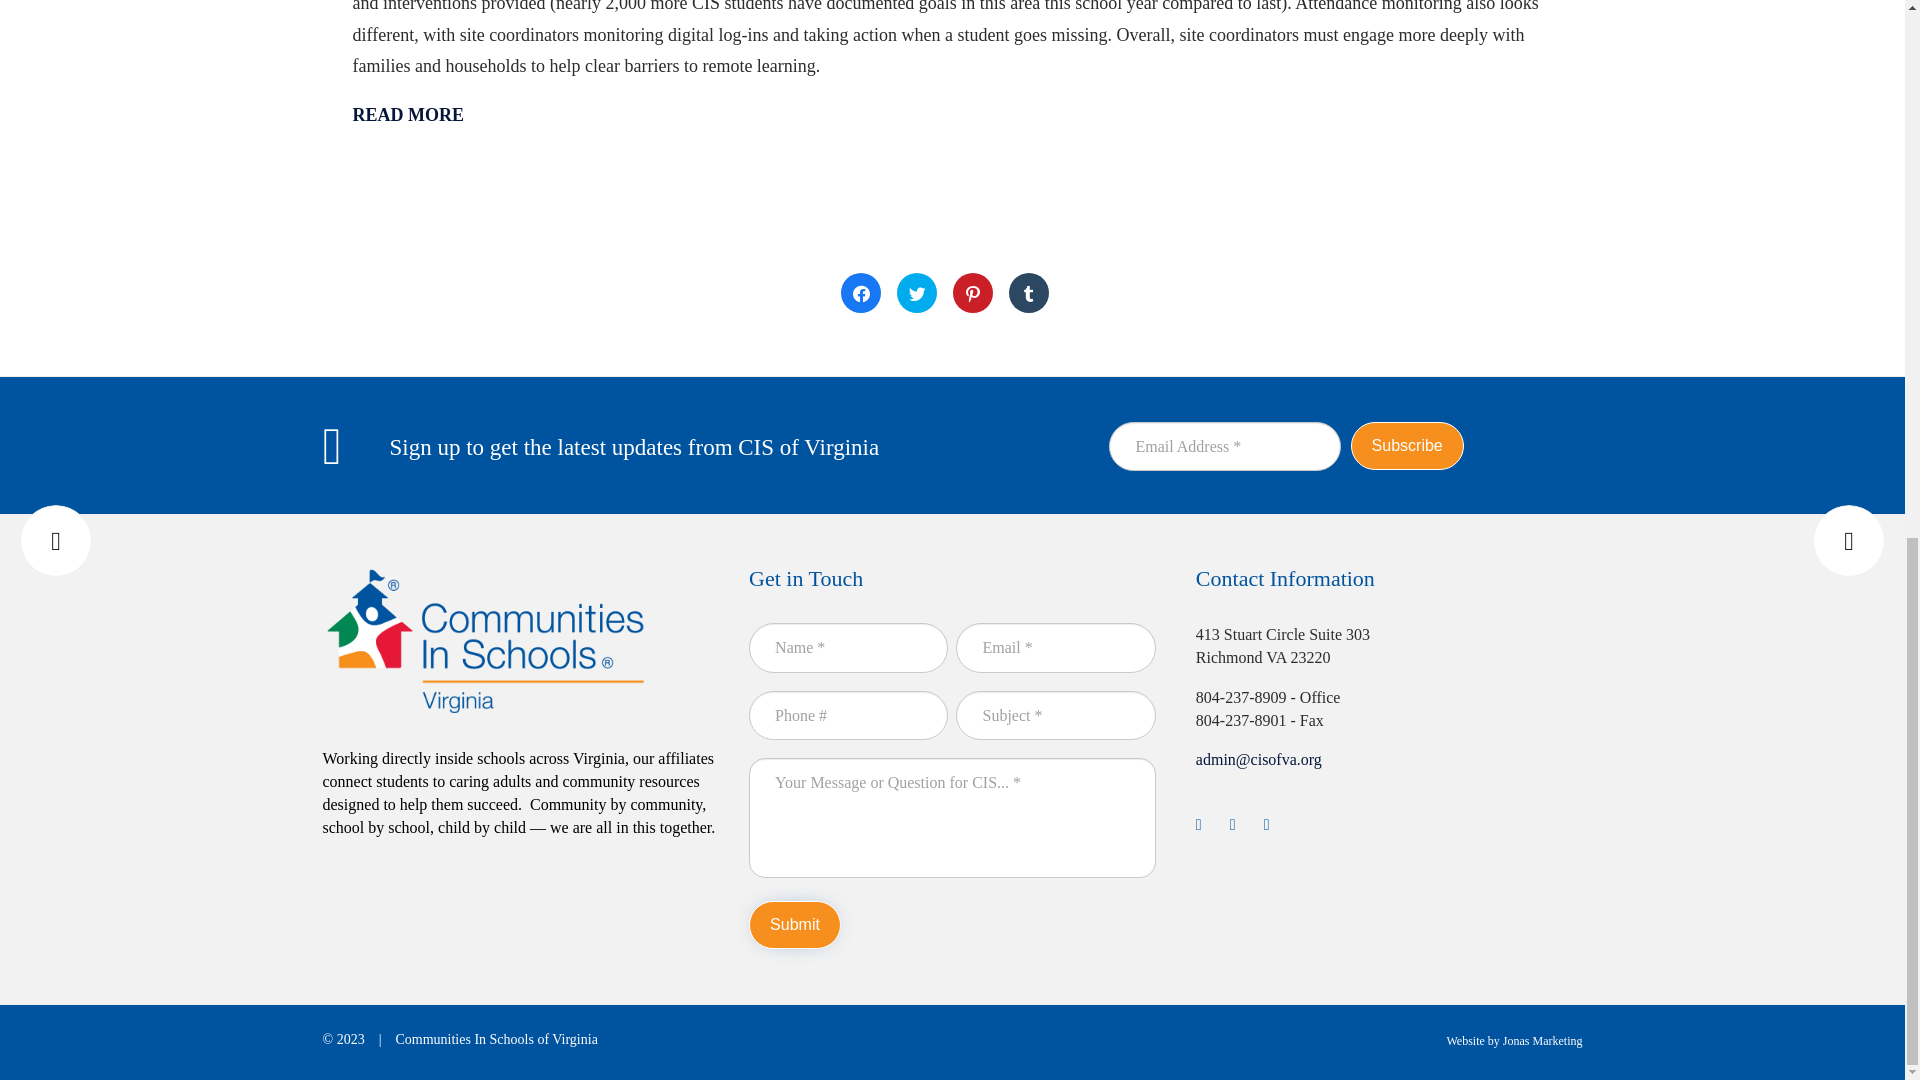 The height and width of the screenshot is (1080, 1920). Describe the element at coordinates (1028, 293) in the screenshot. I see `Click to share on Tumblr` at that location.